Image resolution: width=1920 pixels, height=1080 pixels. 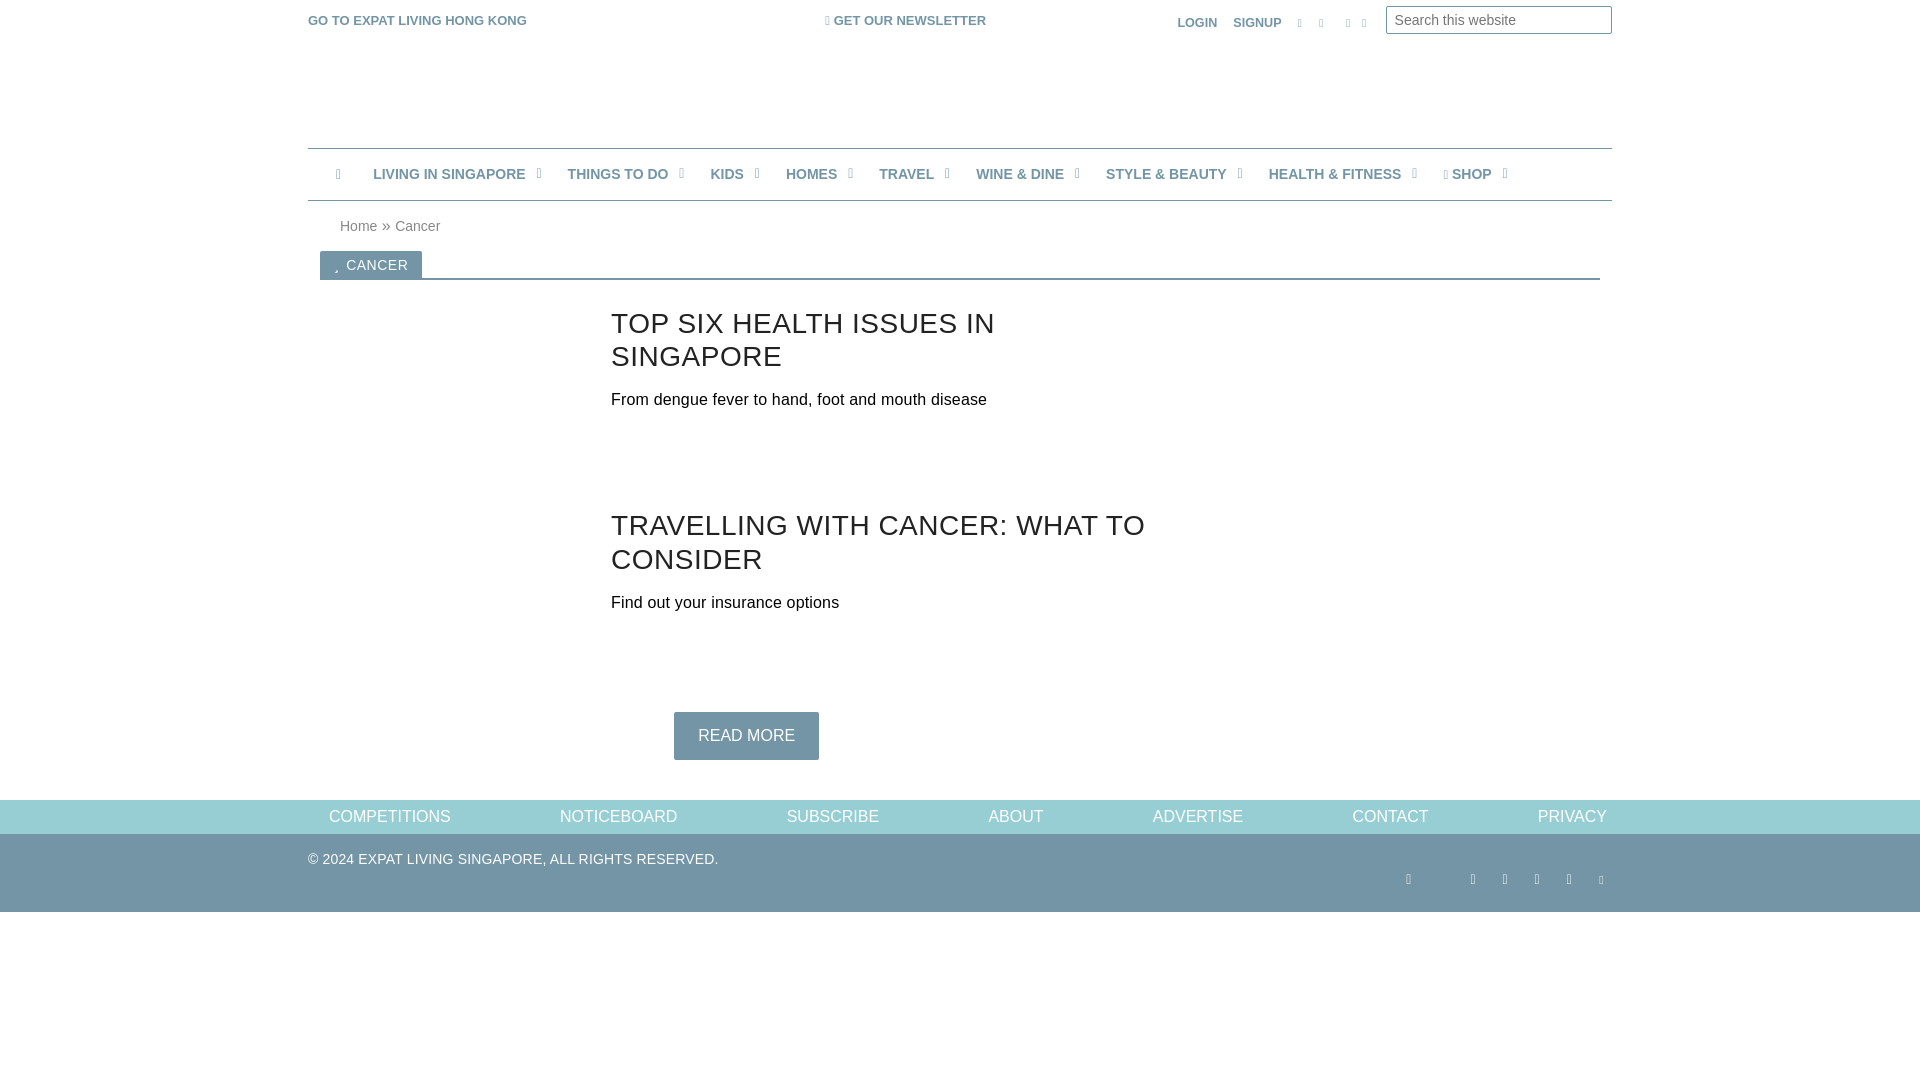 What do you see at coordinates (906, 19) in the screenshot?
I see `GET OUR NEWSLETTER` at bounding box center [906, 19].